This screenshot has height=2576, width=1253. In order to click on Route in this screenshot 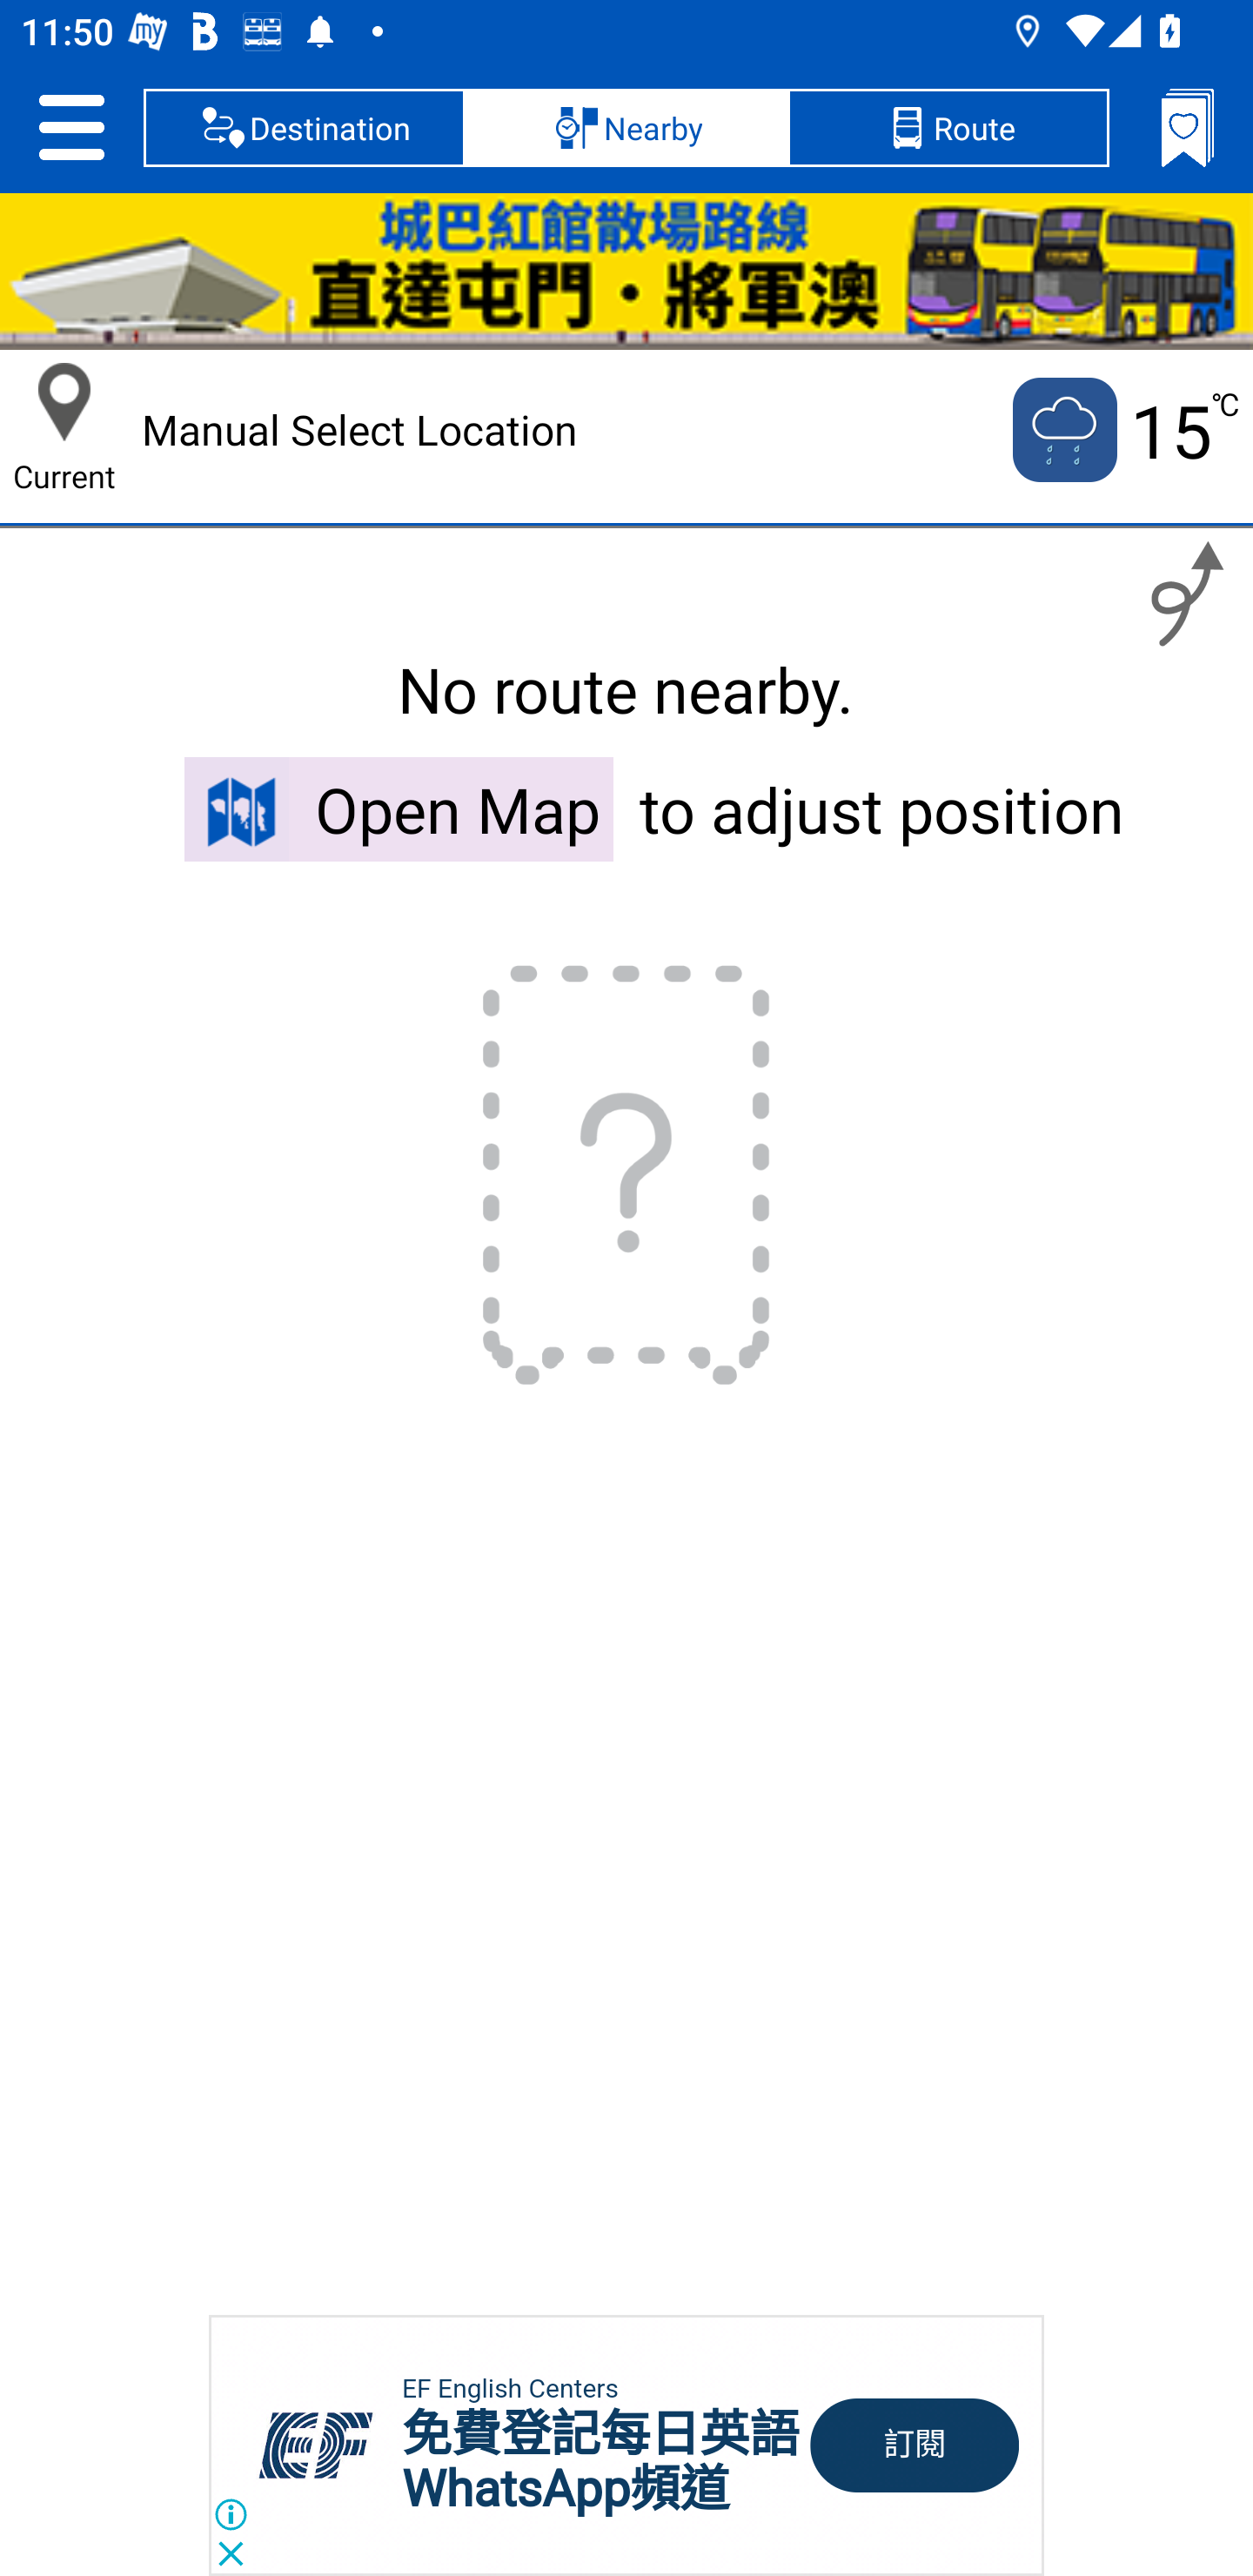, I will do `click(948, 127)`.